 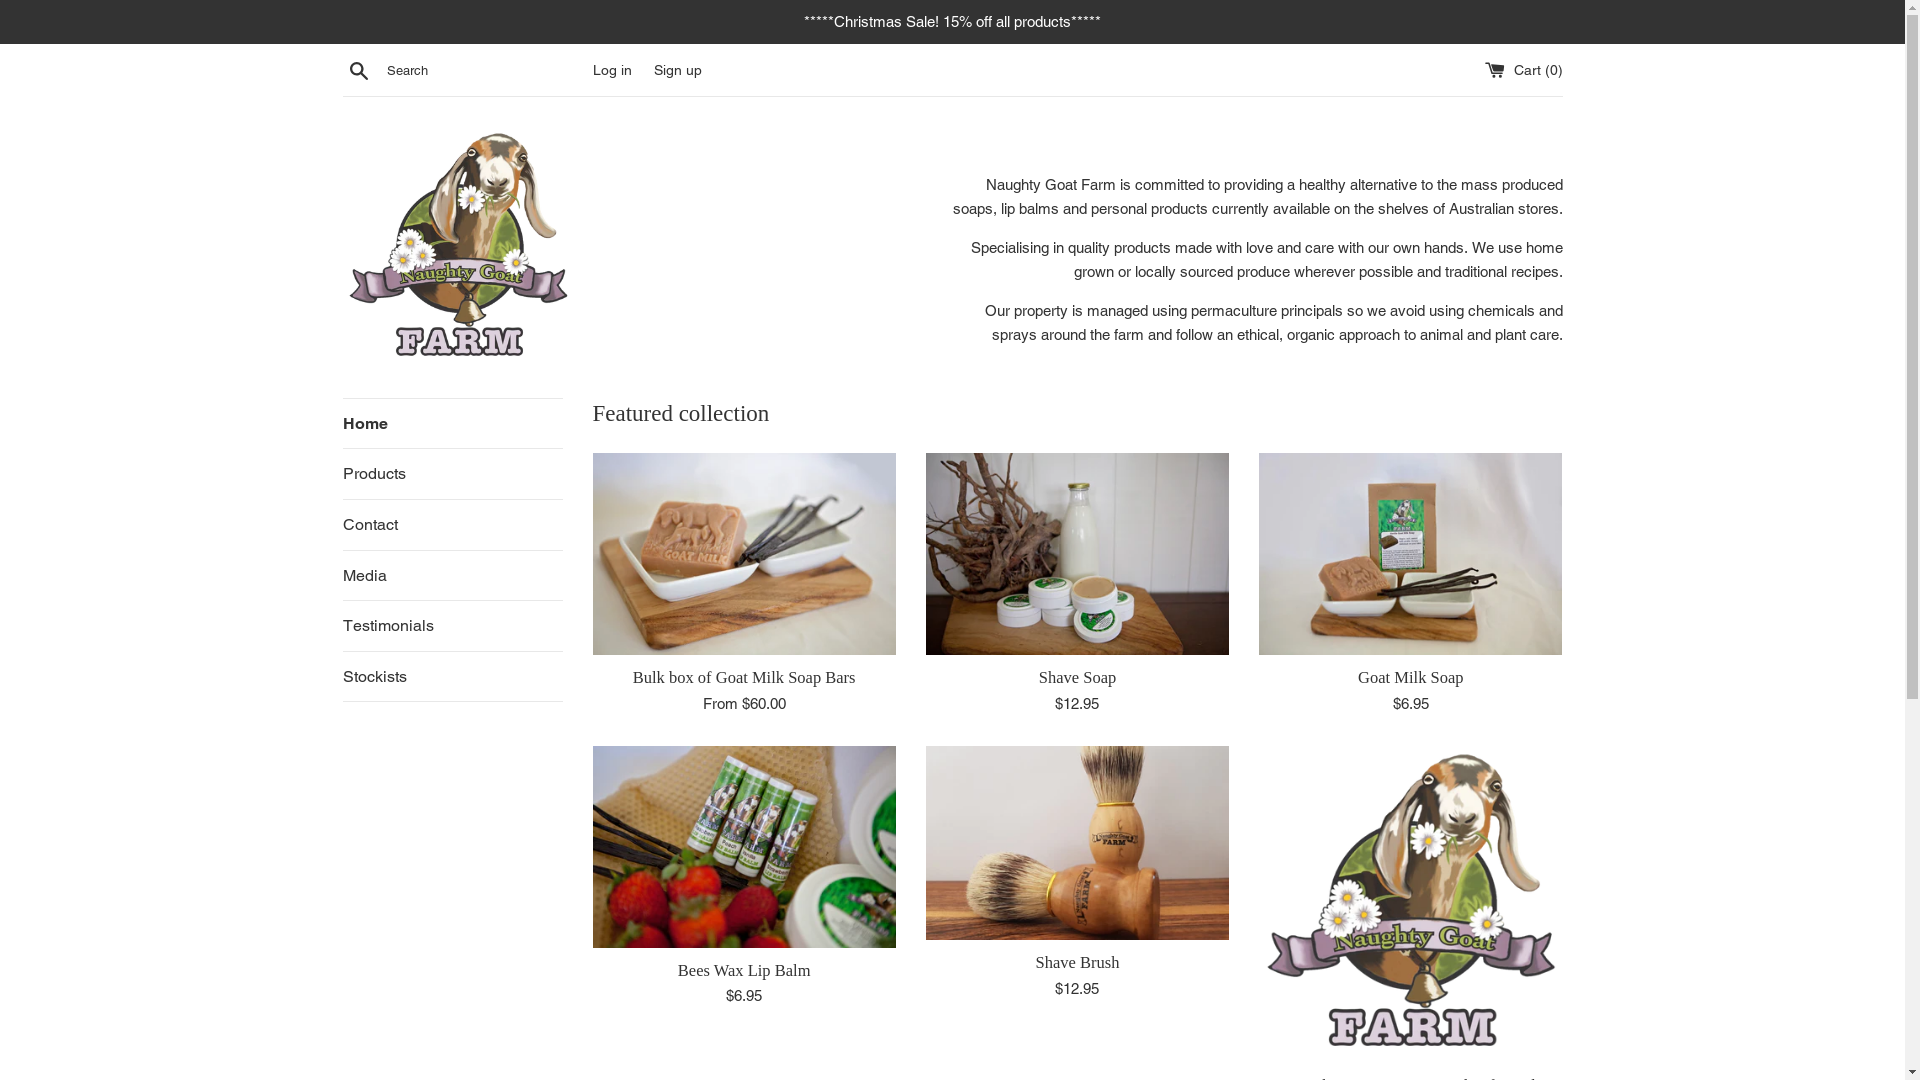 I want to click on Naughty Goat Farm Digital Gift Card, so click(x=1410, y=904).